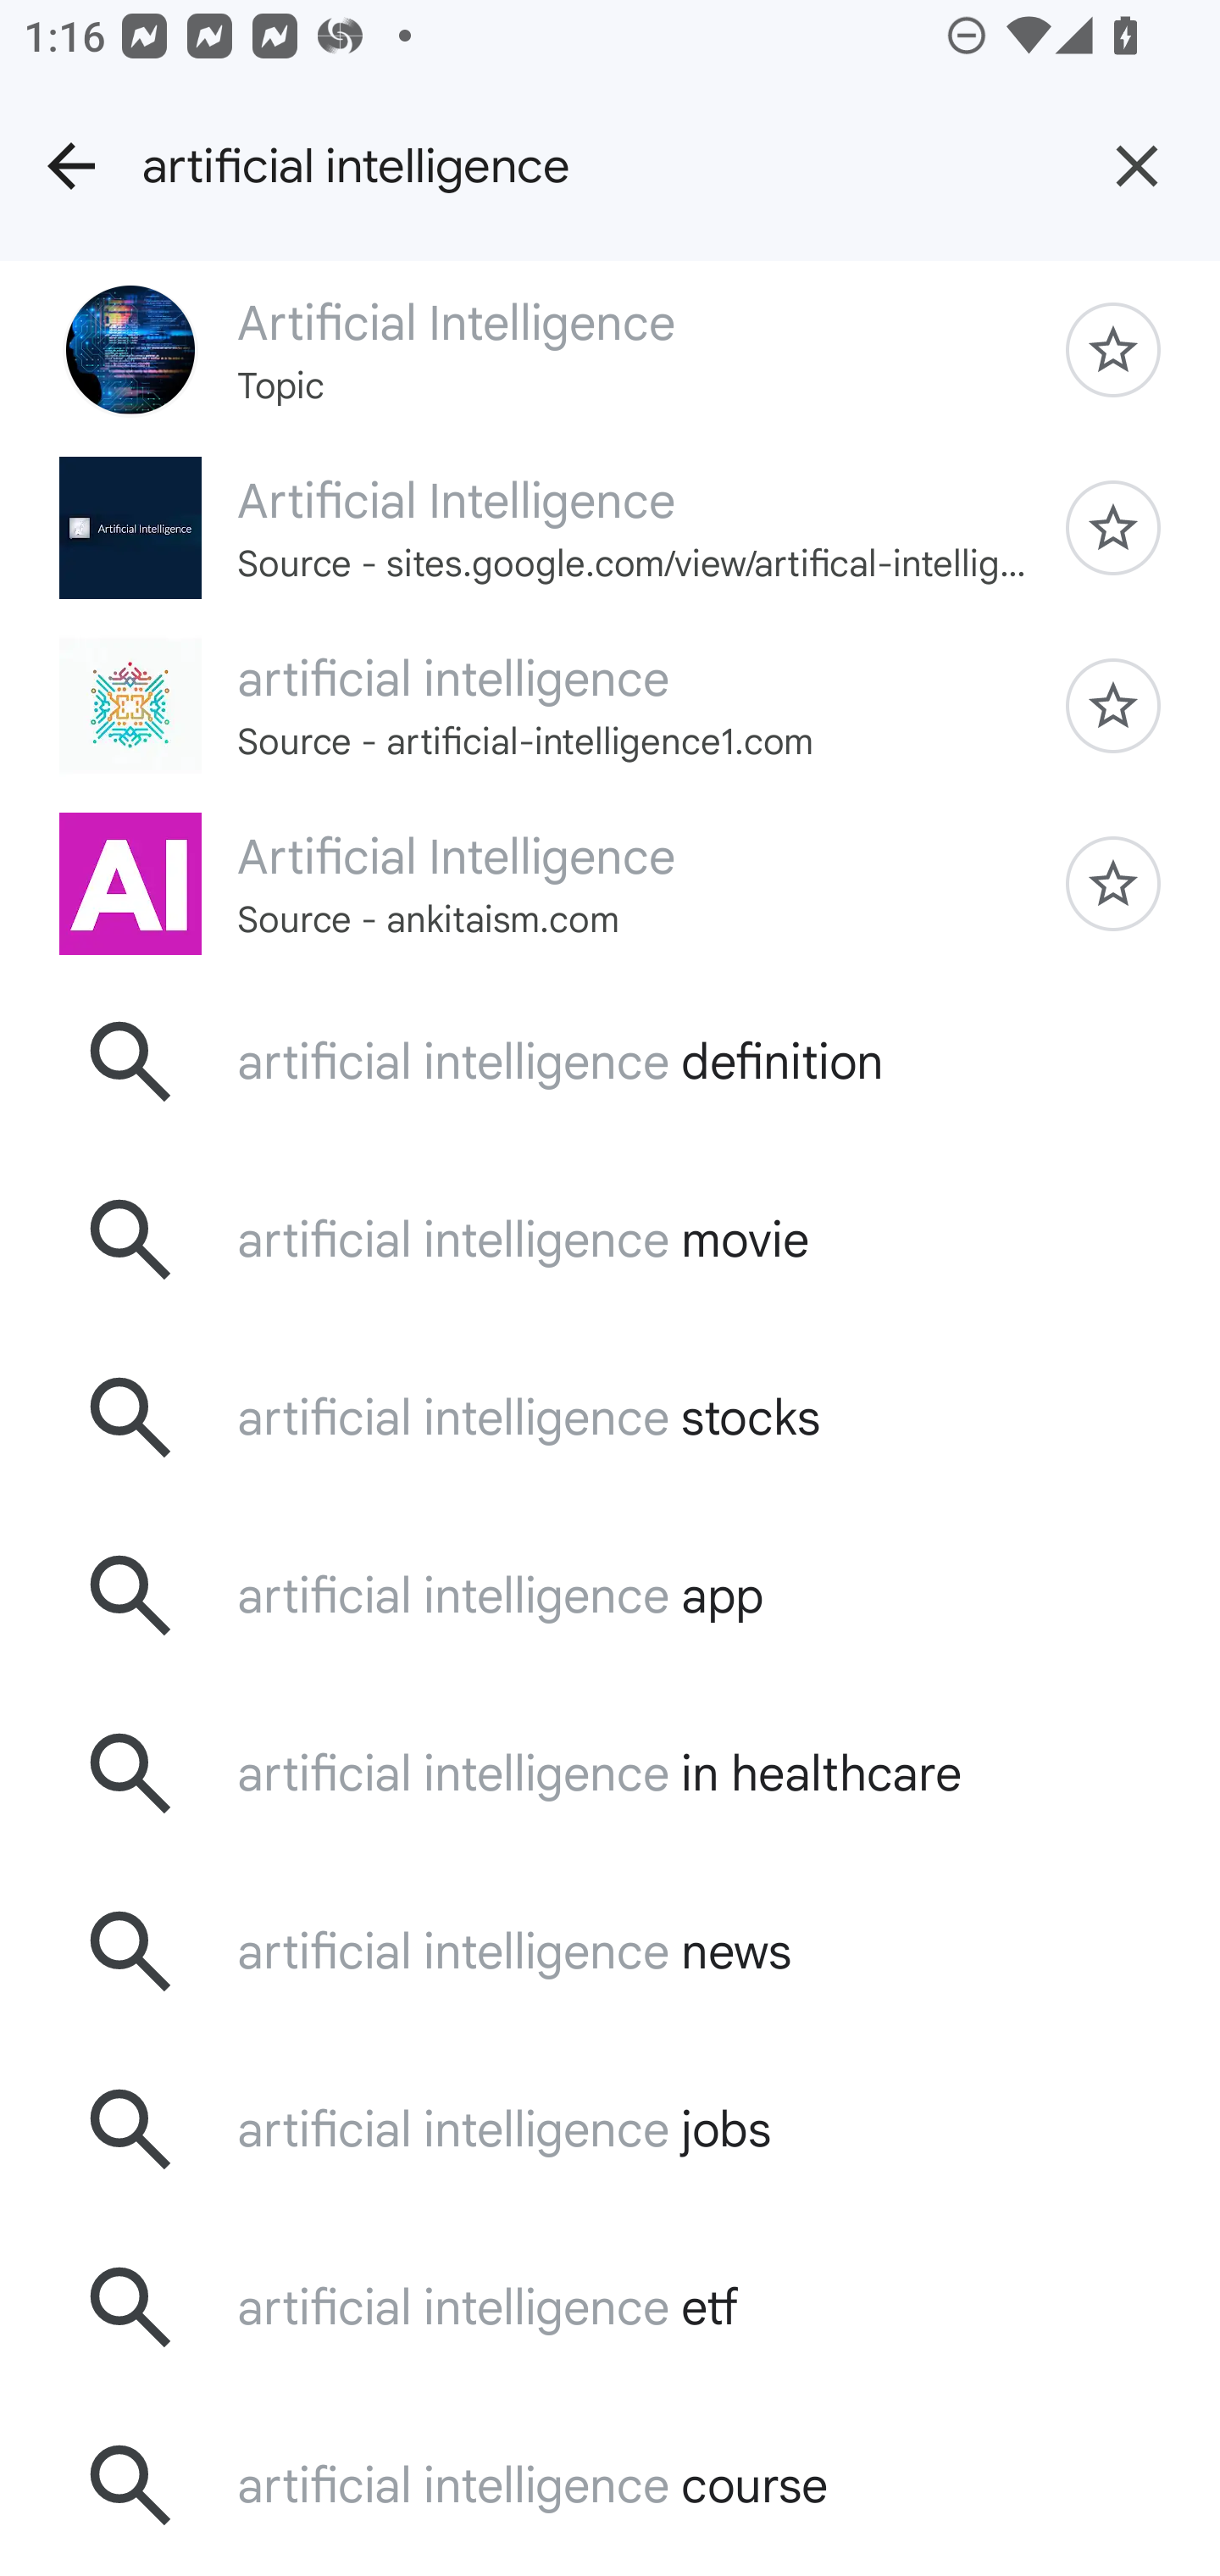 The image size is (1220, 2576). Describe the element at coordinates (598, 166) in the screenshot. I see `artificial intelligence` at that location.